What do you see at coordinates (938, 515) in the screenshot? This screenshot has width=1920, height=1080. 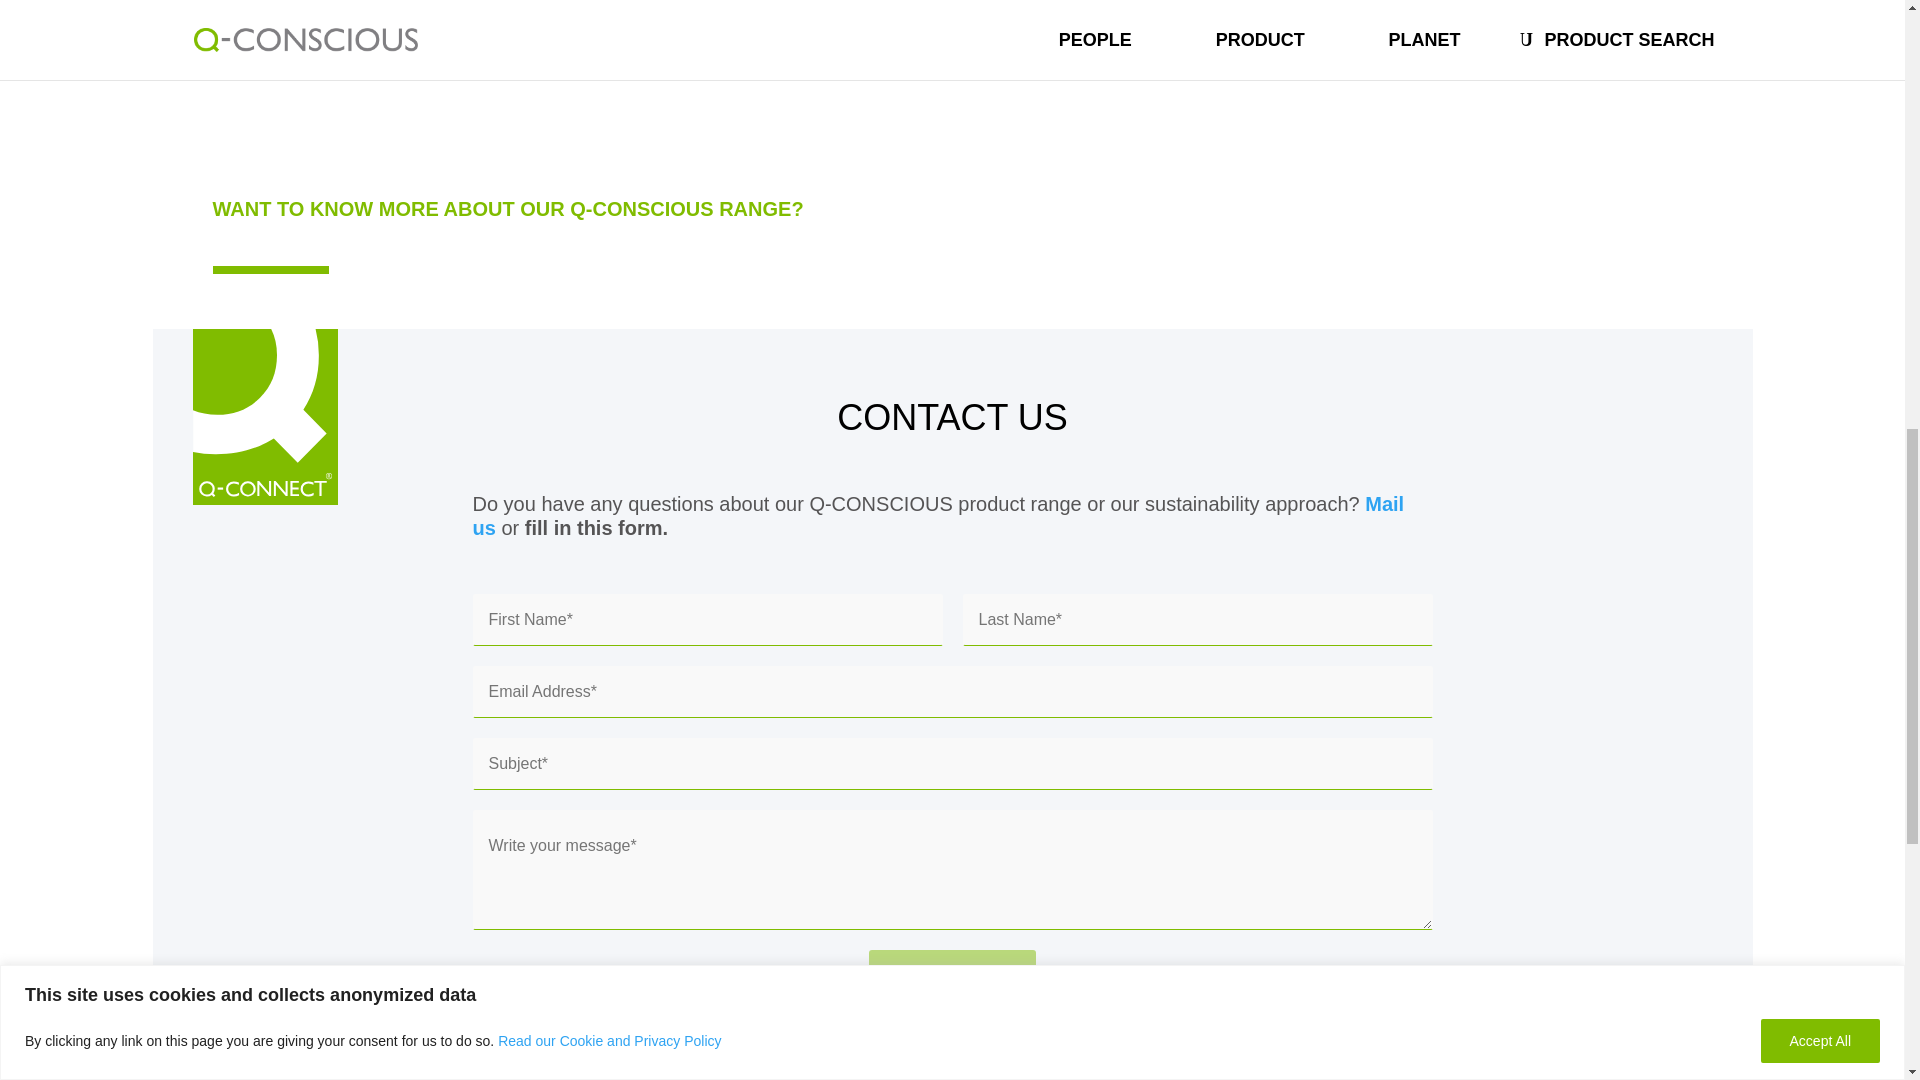 I see `Mail us` at bounding box center [938, 515].